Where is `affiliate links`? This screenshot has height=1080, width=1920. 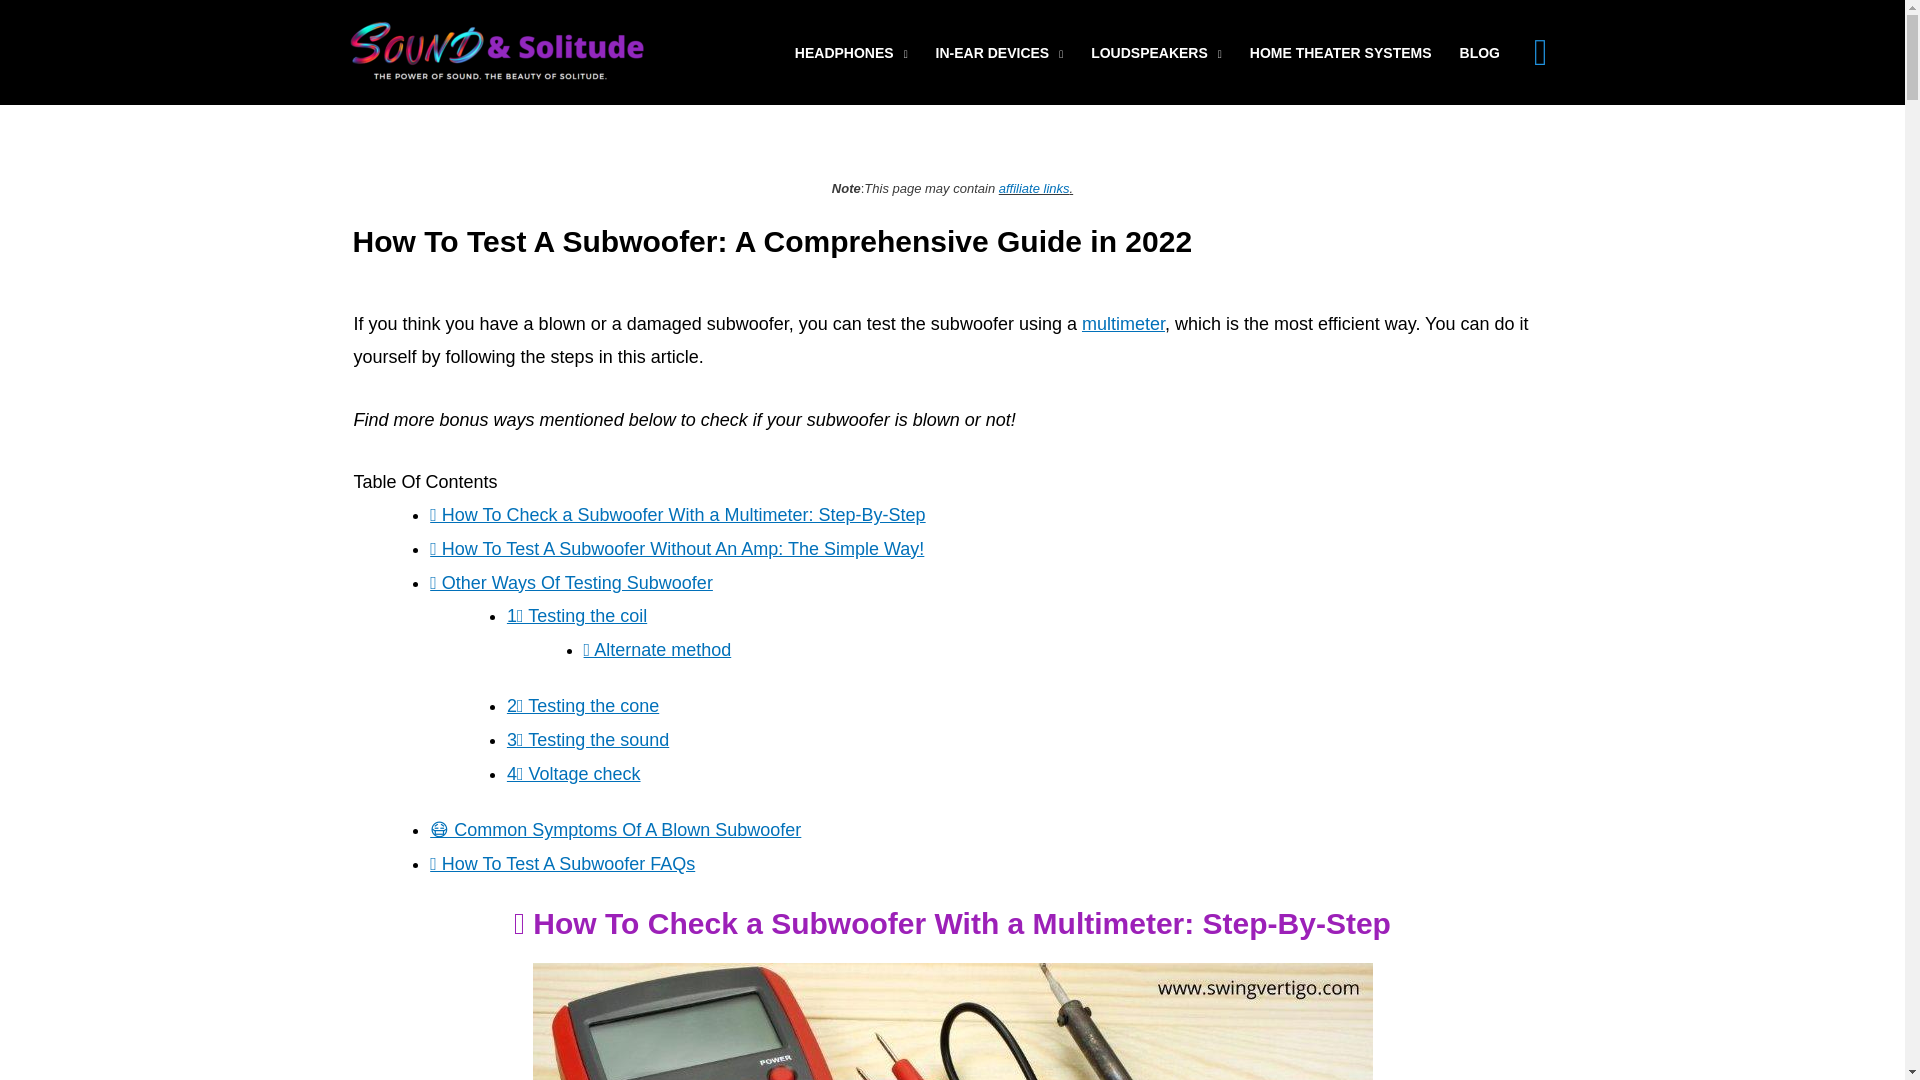
affiliate links is located at coordinates (1034, 188).